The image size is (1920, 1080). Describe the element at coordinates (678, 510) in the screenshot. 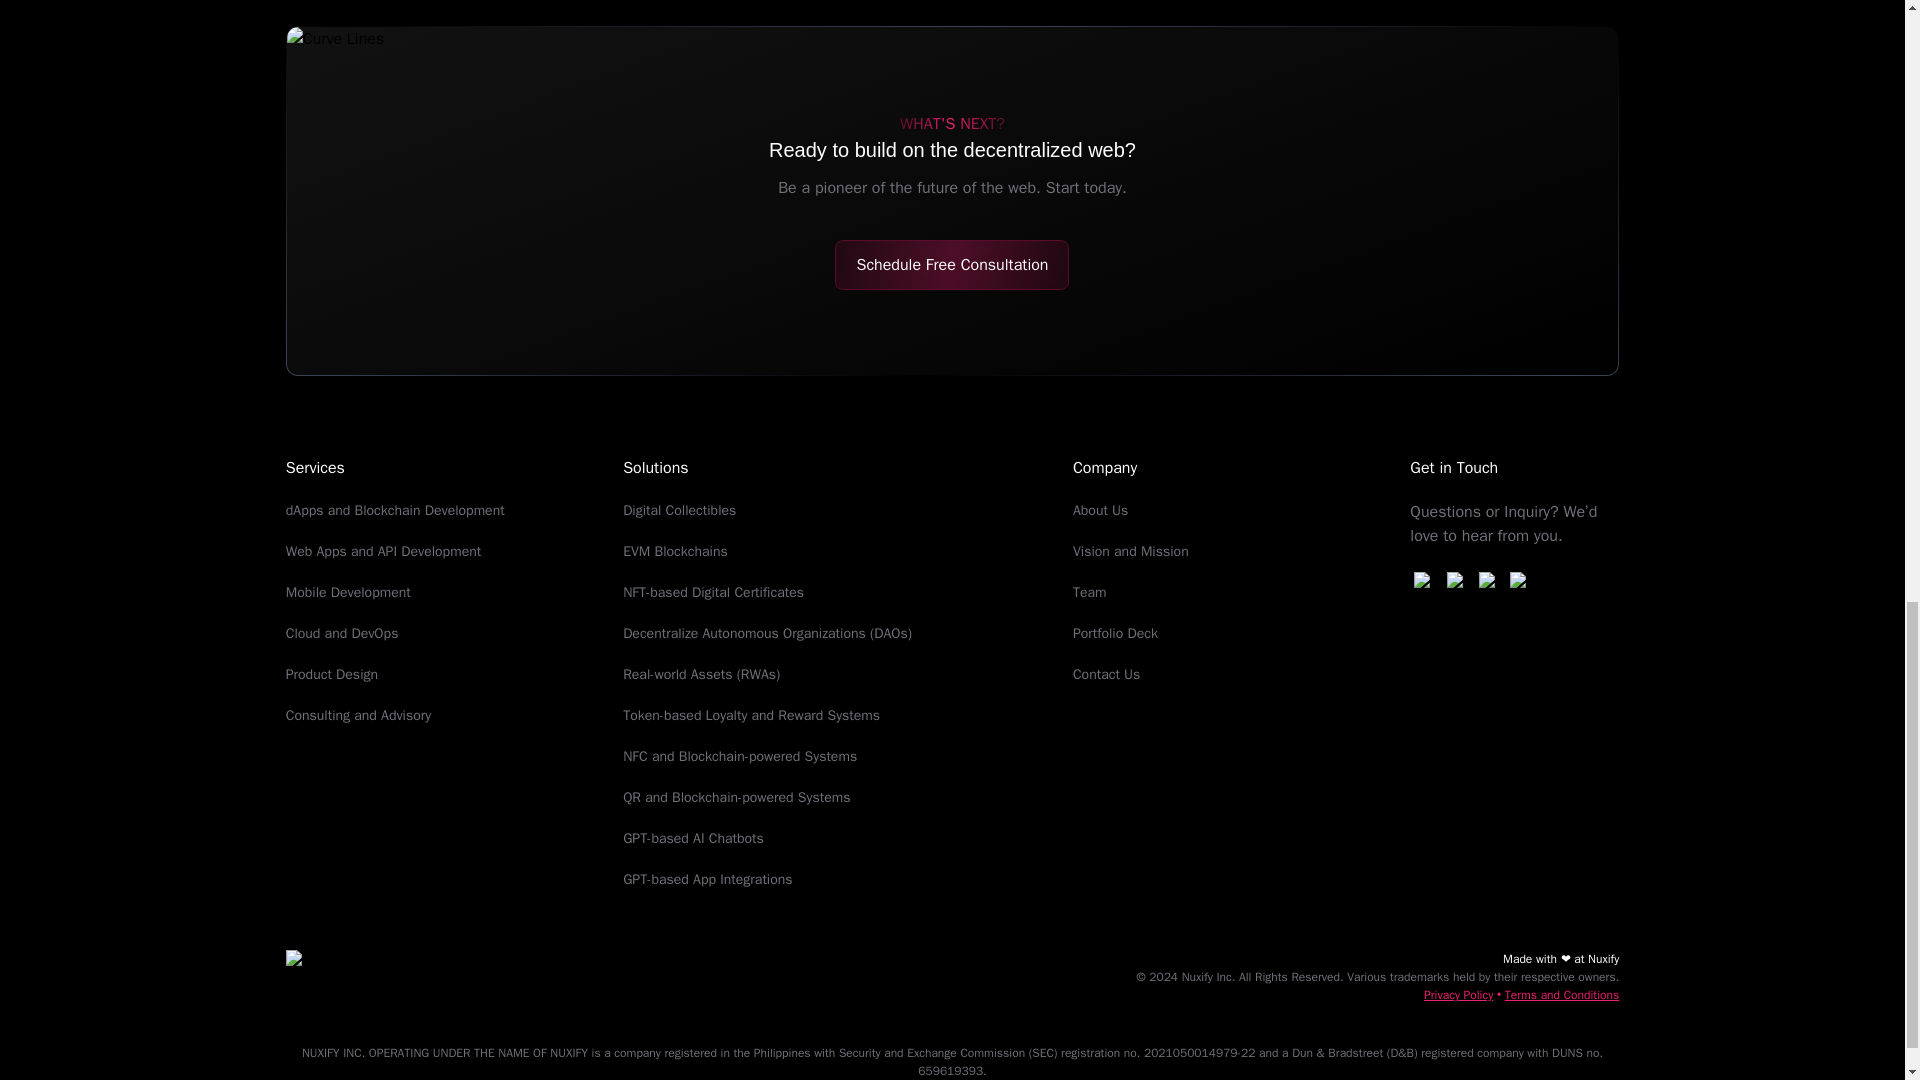

I see `Digital Collectibles` at that location.